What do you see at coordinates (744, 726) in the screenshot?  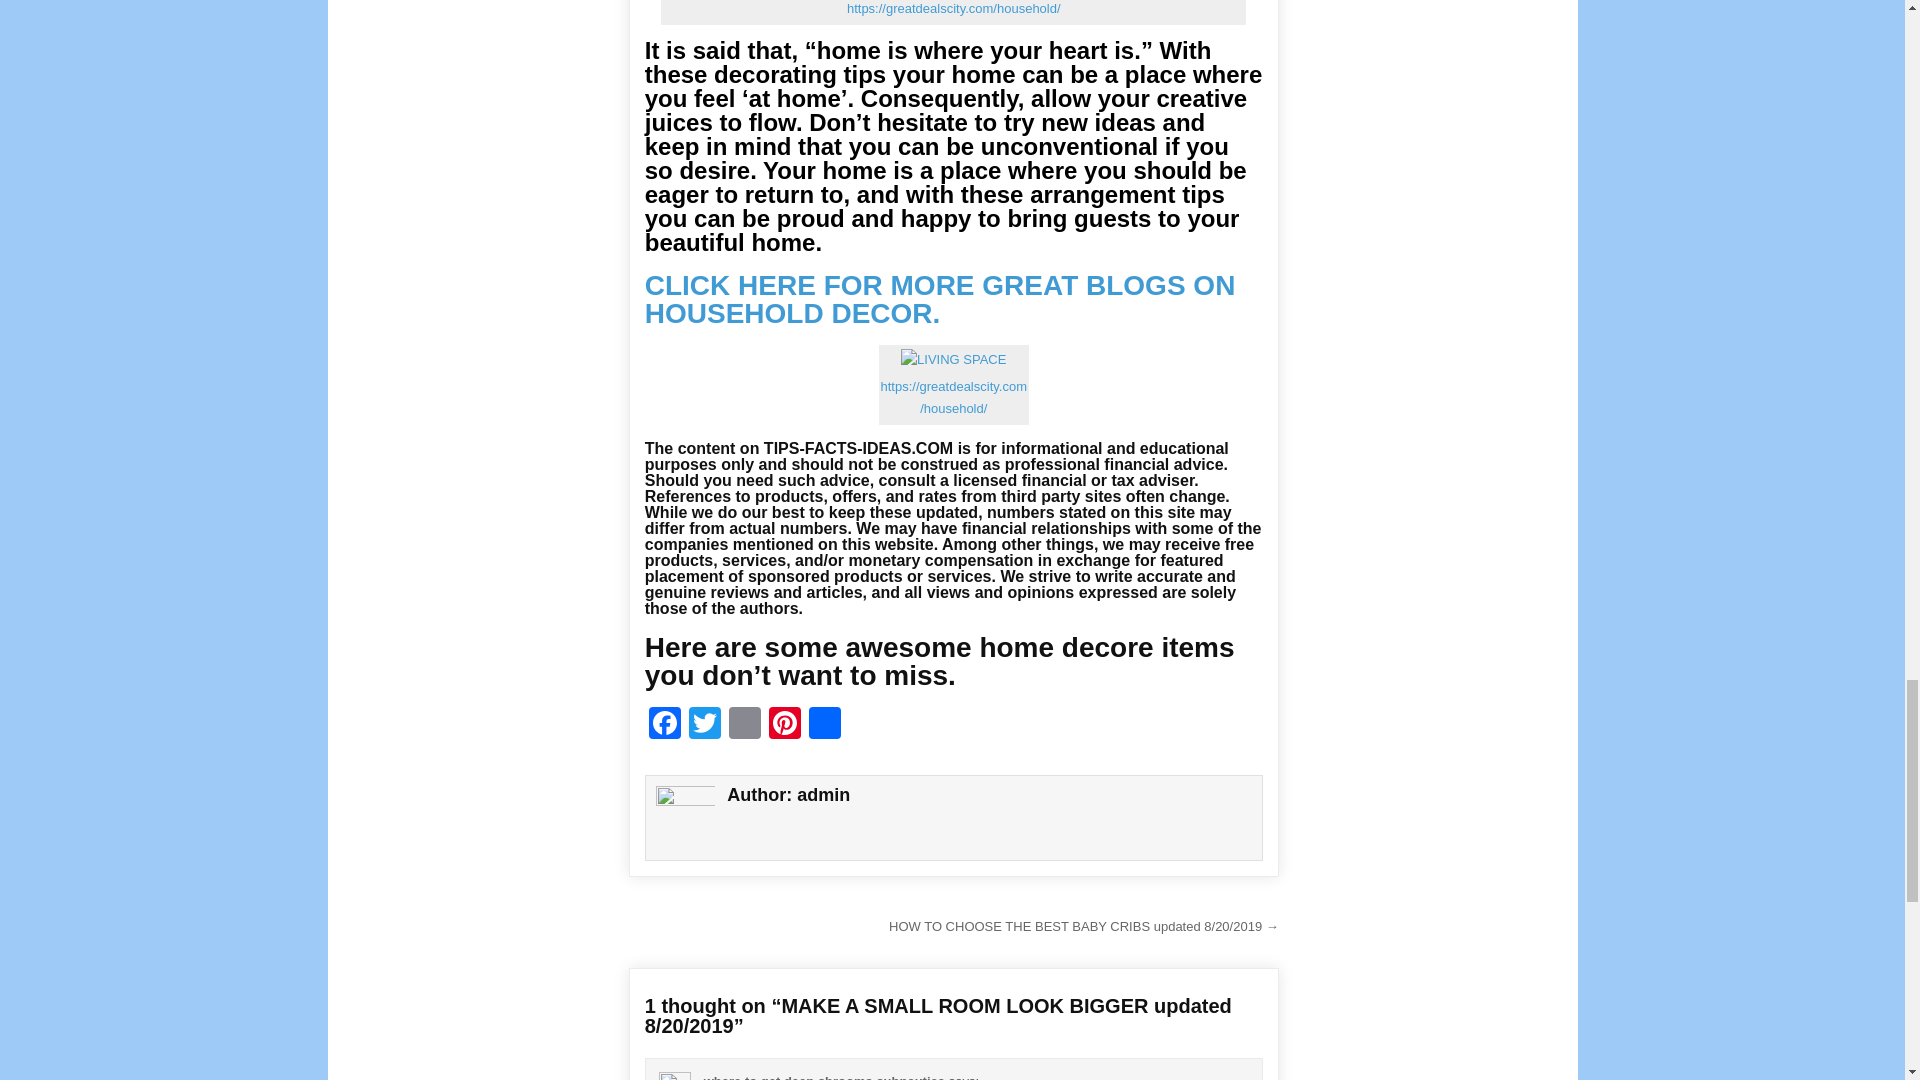 I see `Email` at bounding box center [744, 726].